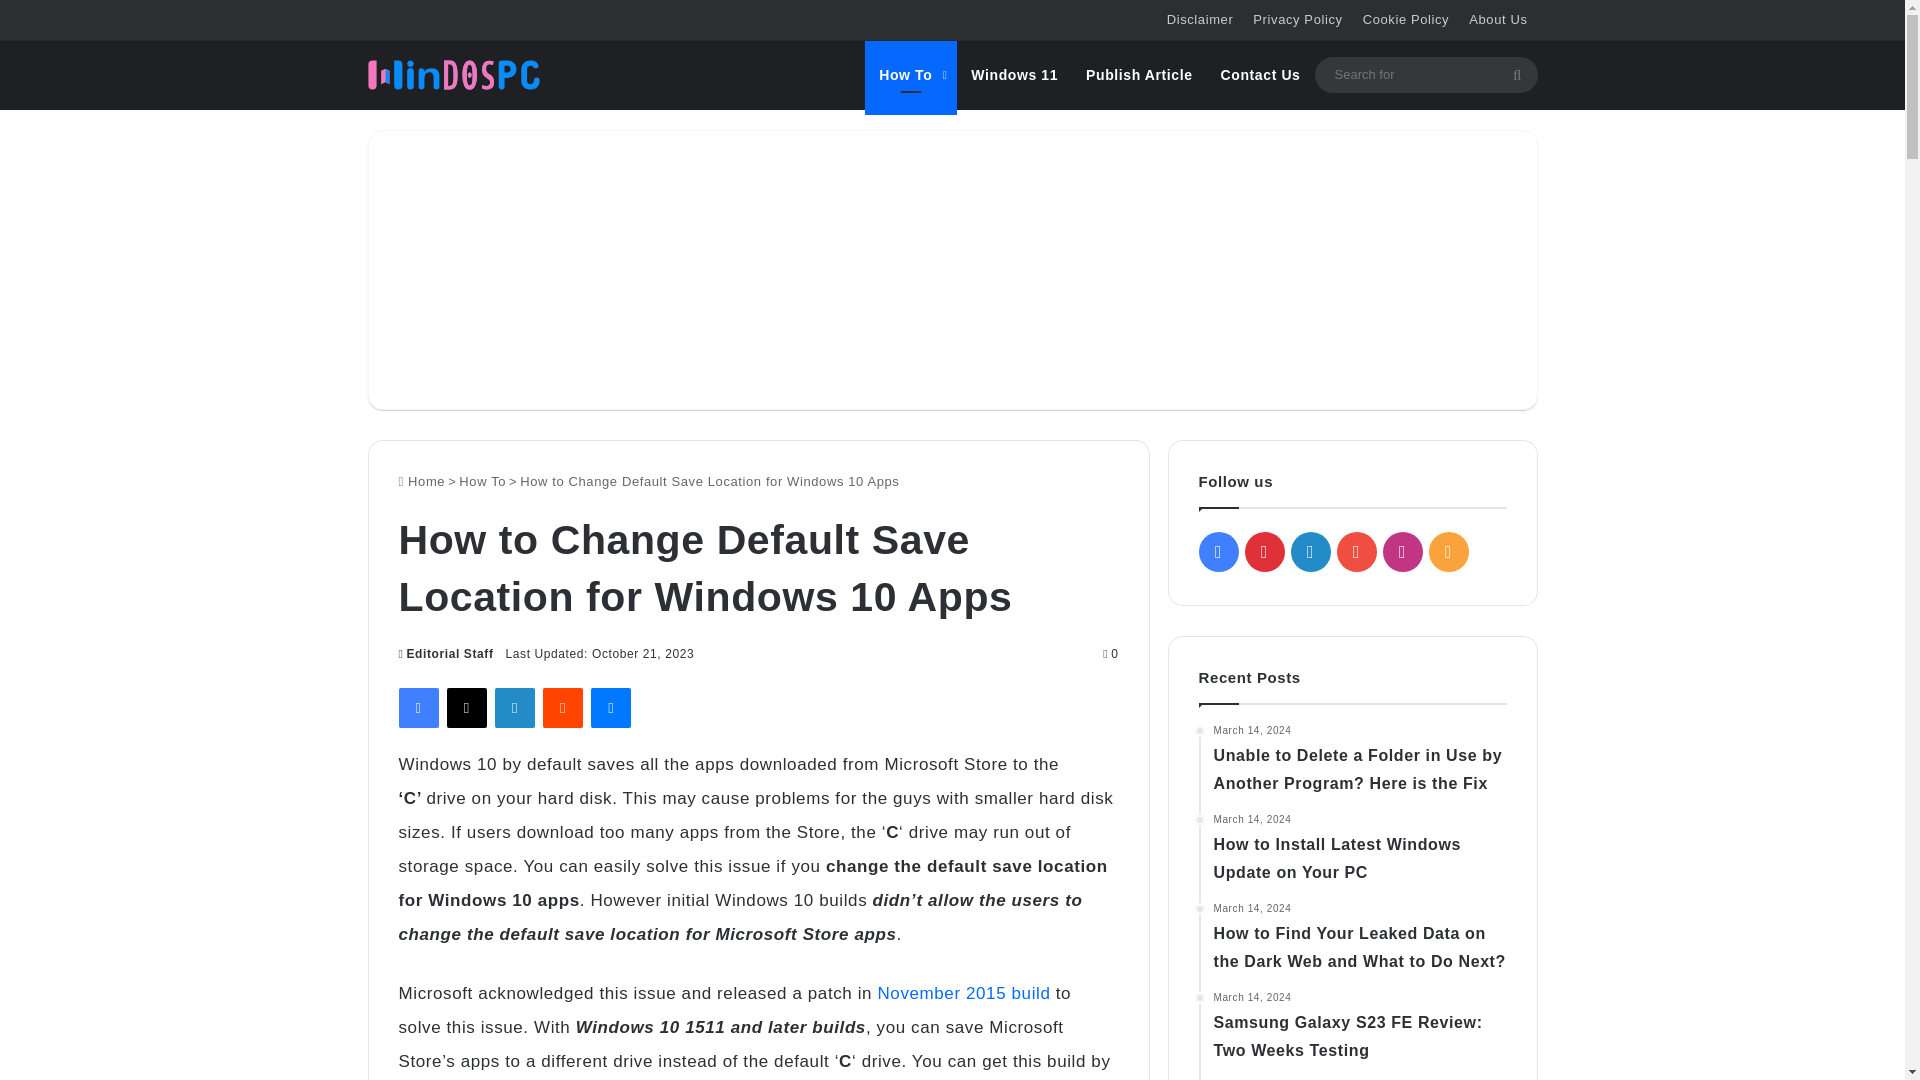 Image resolution: width=1920 pixels, height=1080 pixels. I want to click on Messenger, so click(611, 707).